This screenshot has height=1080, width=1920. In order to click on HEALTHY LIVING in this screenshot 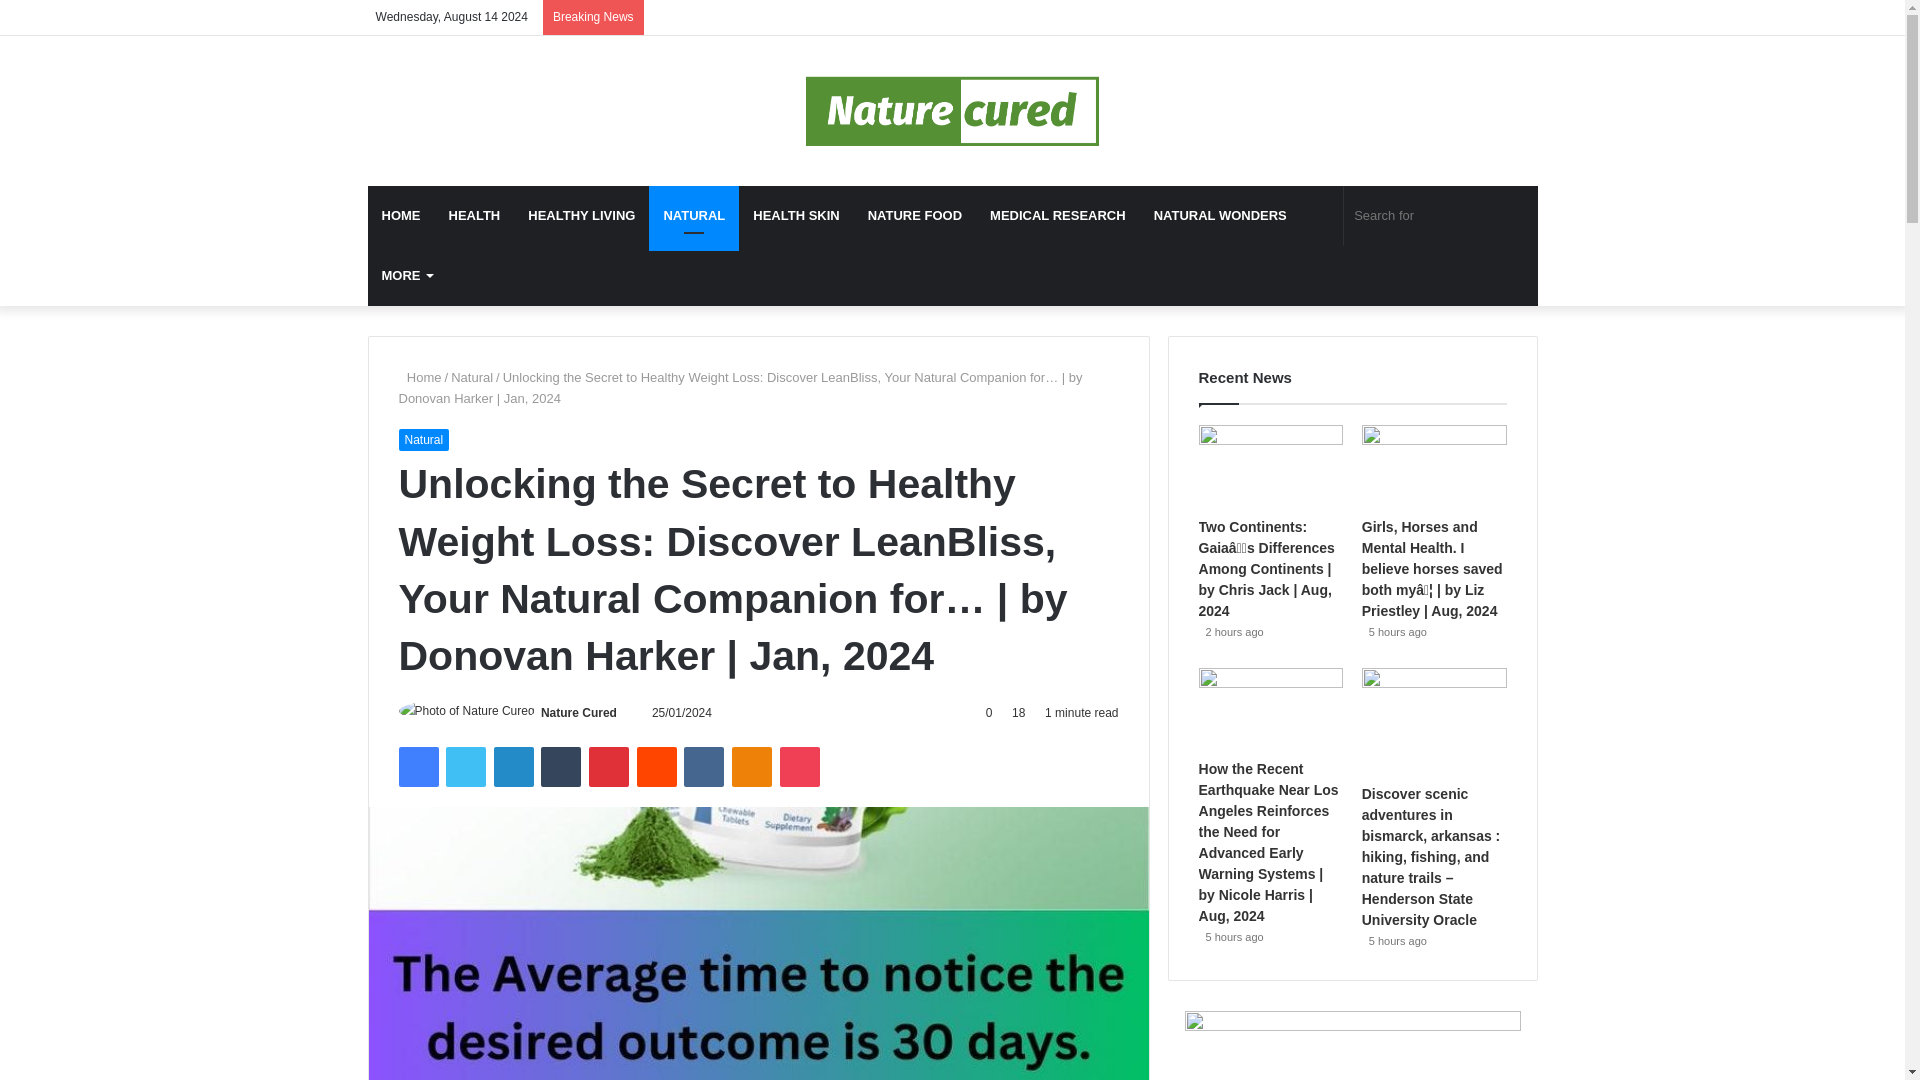, I will do `click(581, 216)`.